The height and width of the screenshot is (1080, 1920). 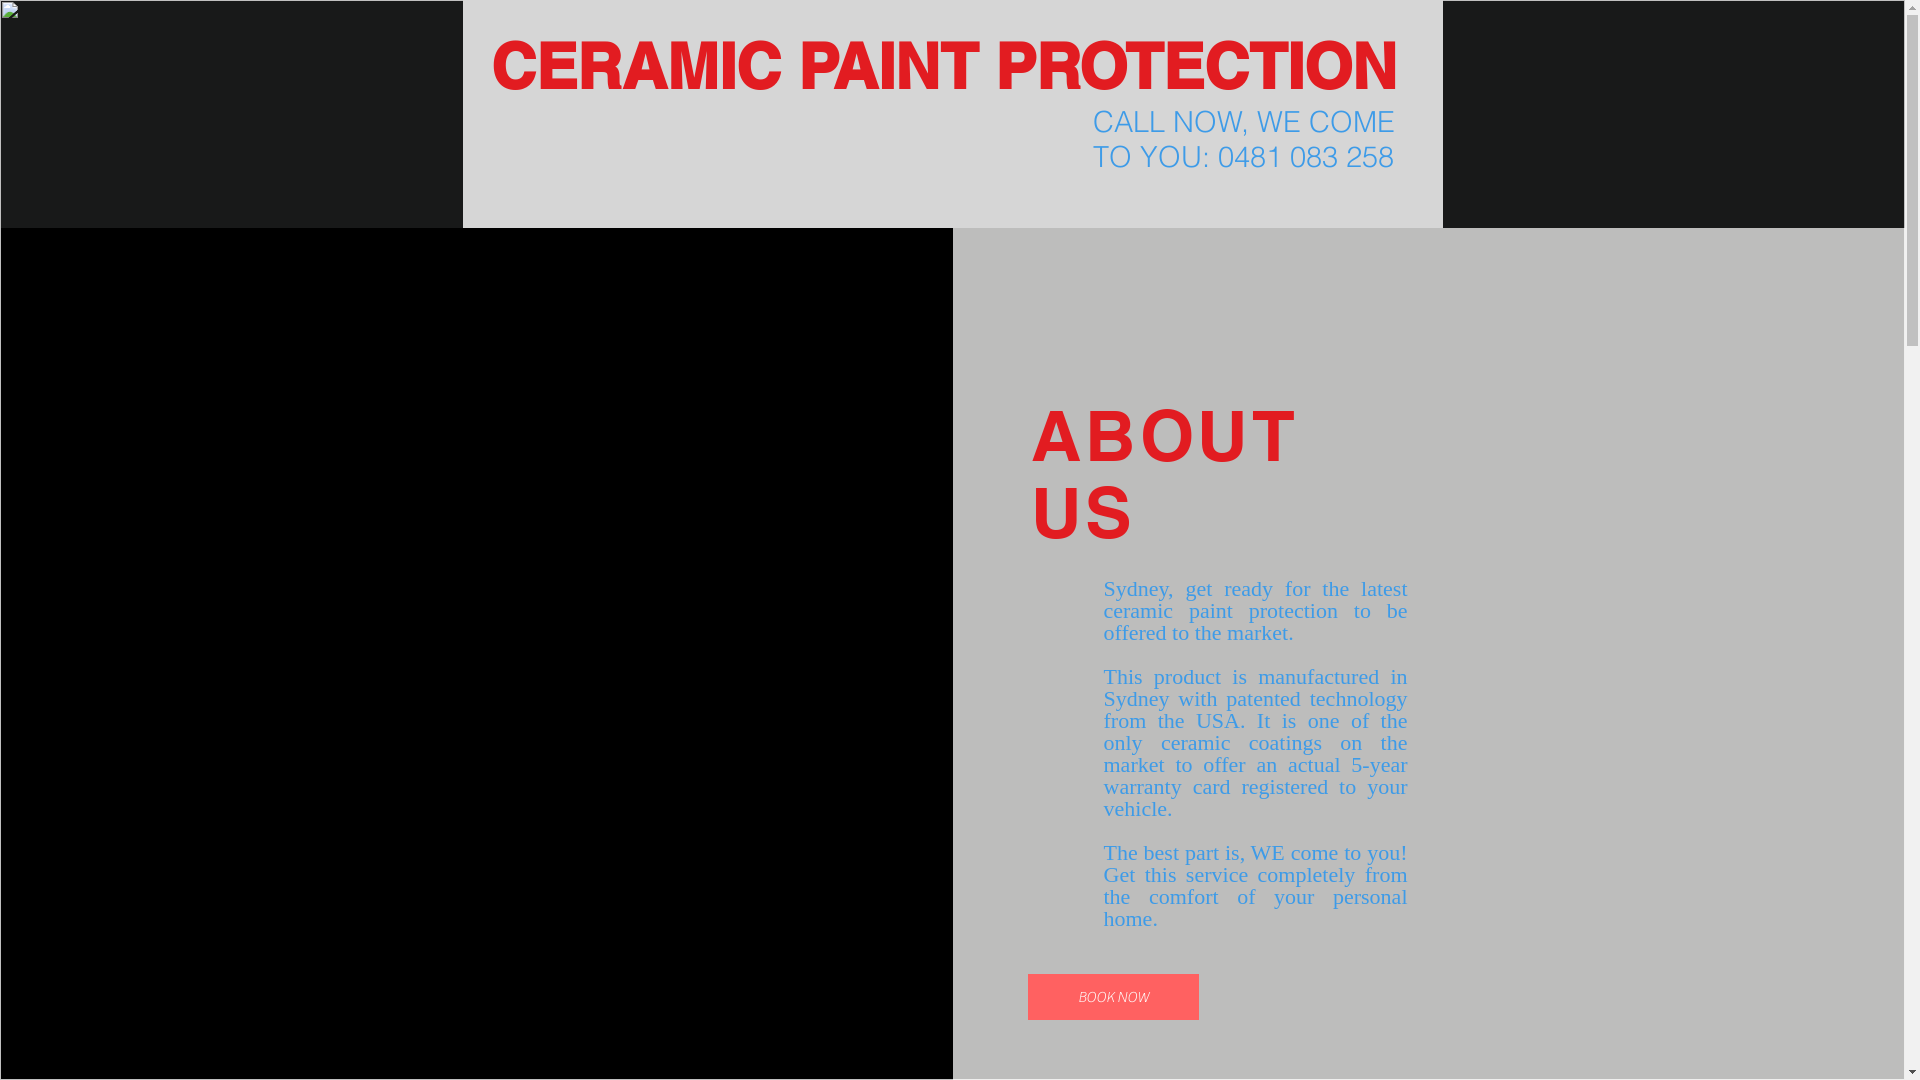 I want to click on 0481 083 258, so click(x=1306, y=156).